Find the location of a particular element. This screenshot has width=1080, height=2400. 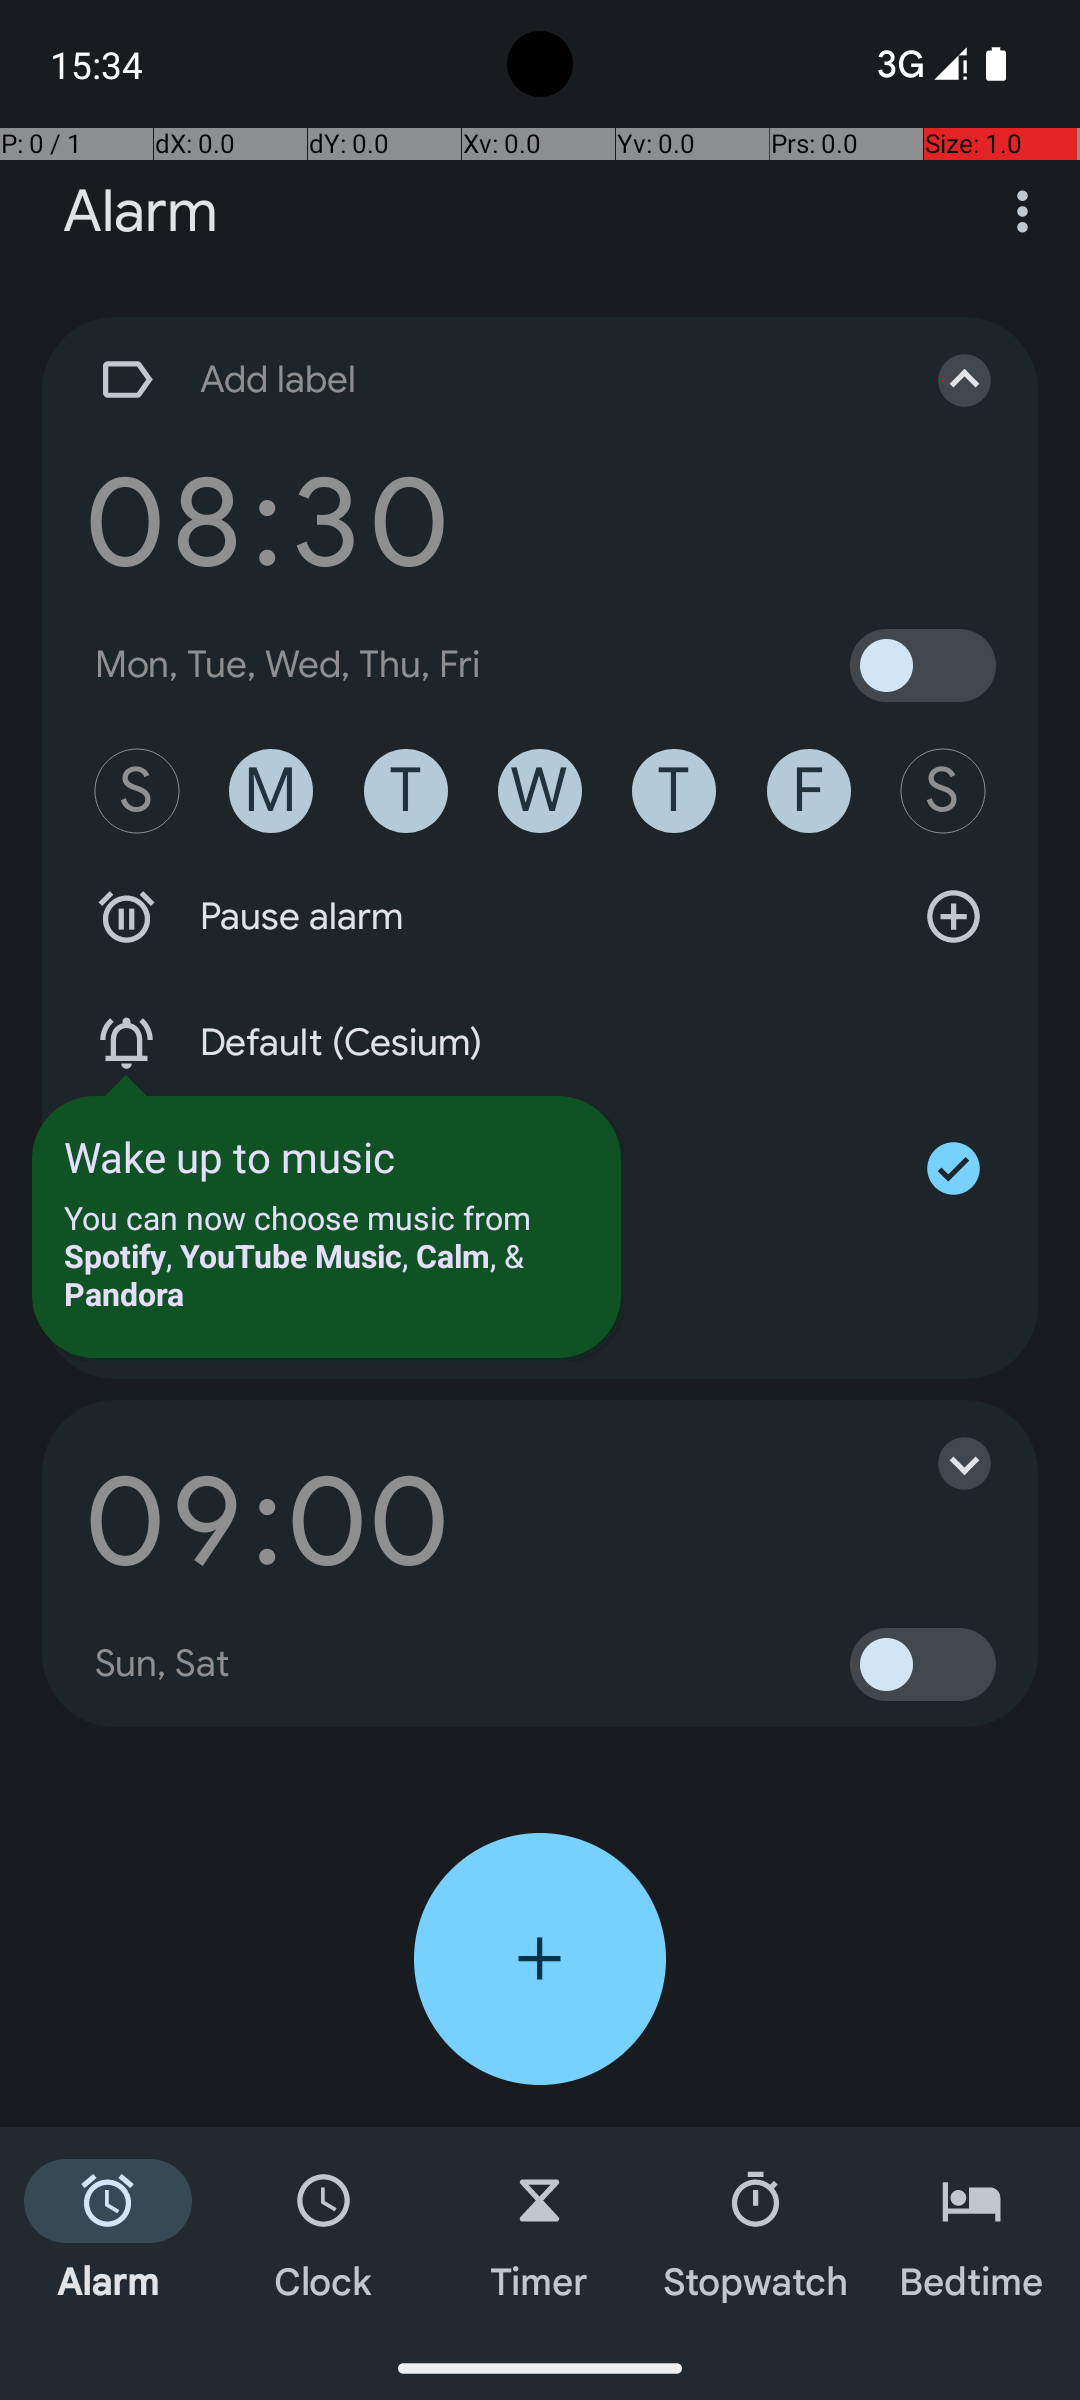

Add alarm is located at coordinates (540, 1959).